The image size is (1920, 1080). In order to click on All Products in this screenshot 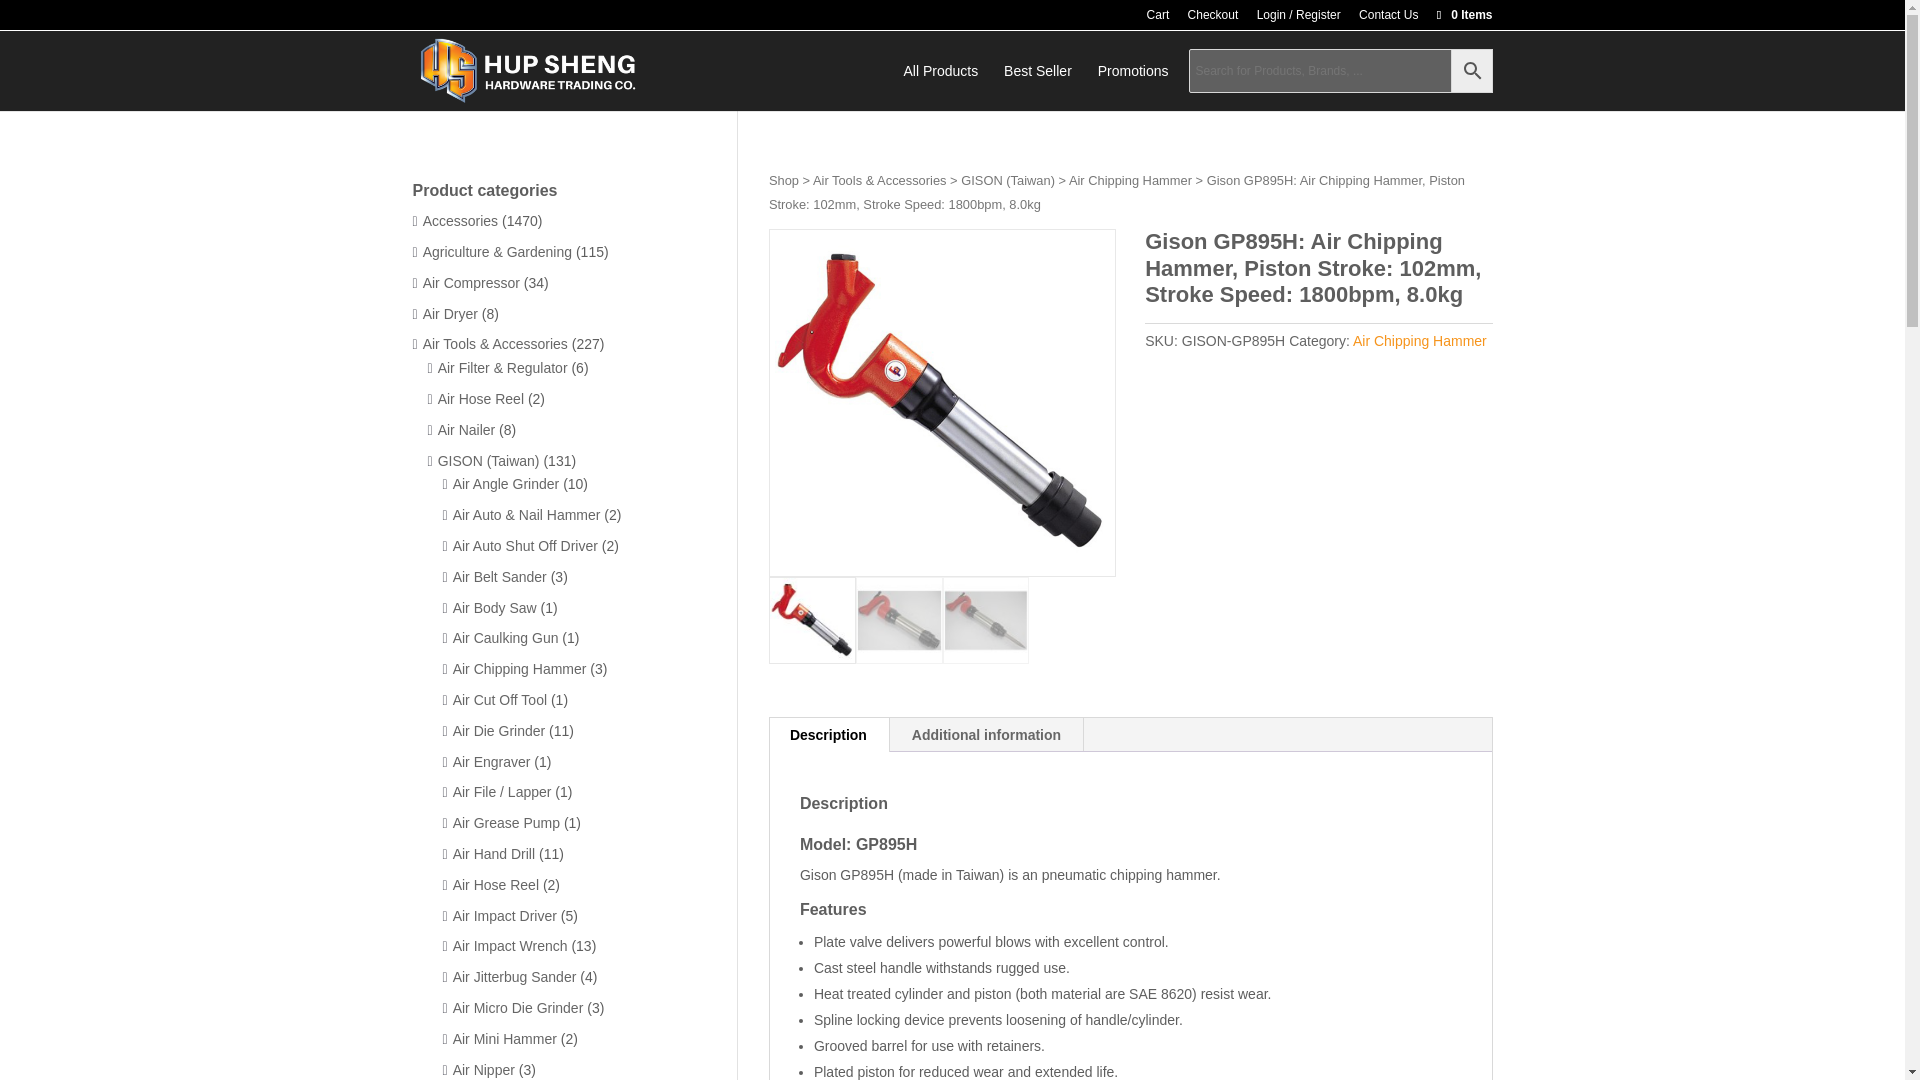, I will do `click(942, 87)`.